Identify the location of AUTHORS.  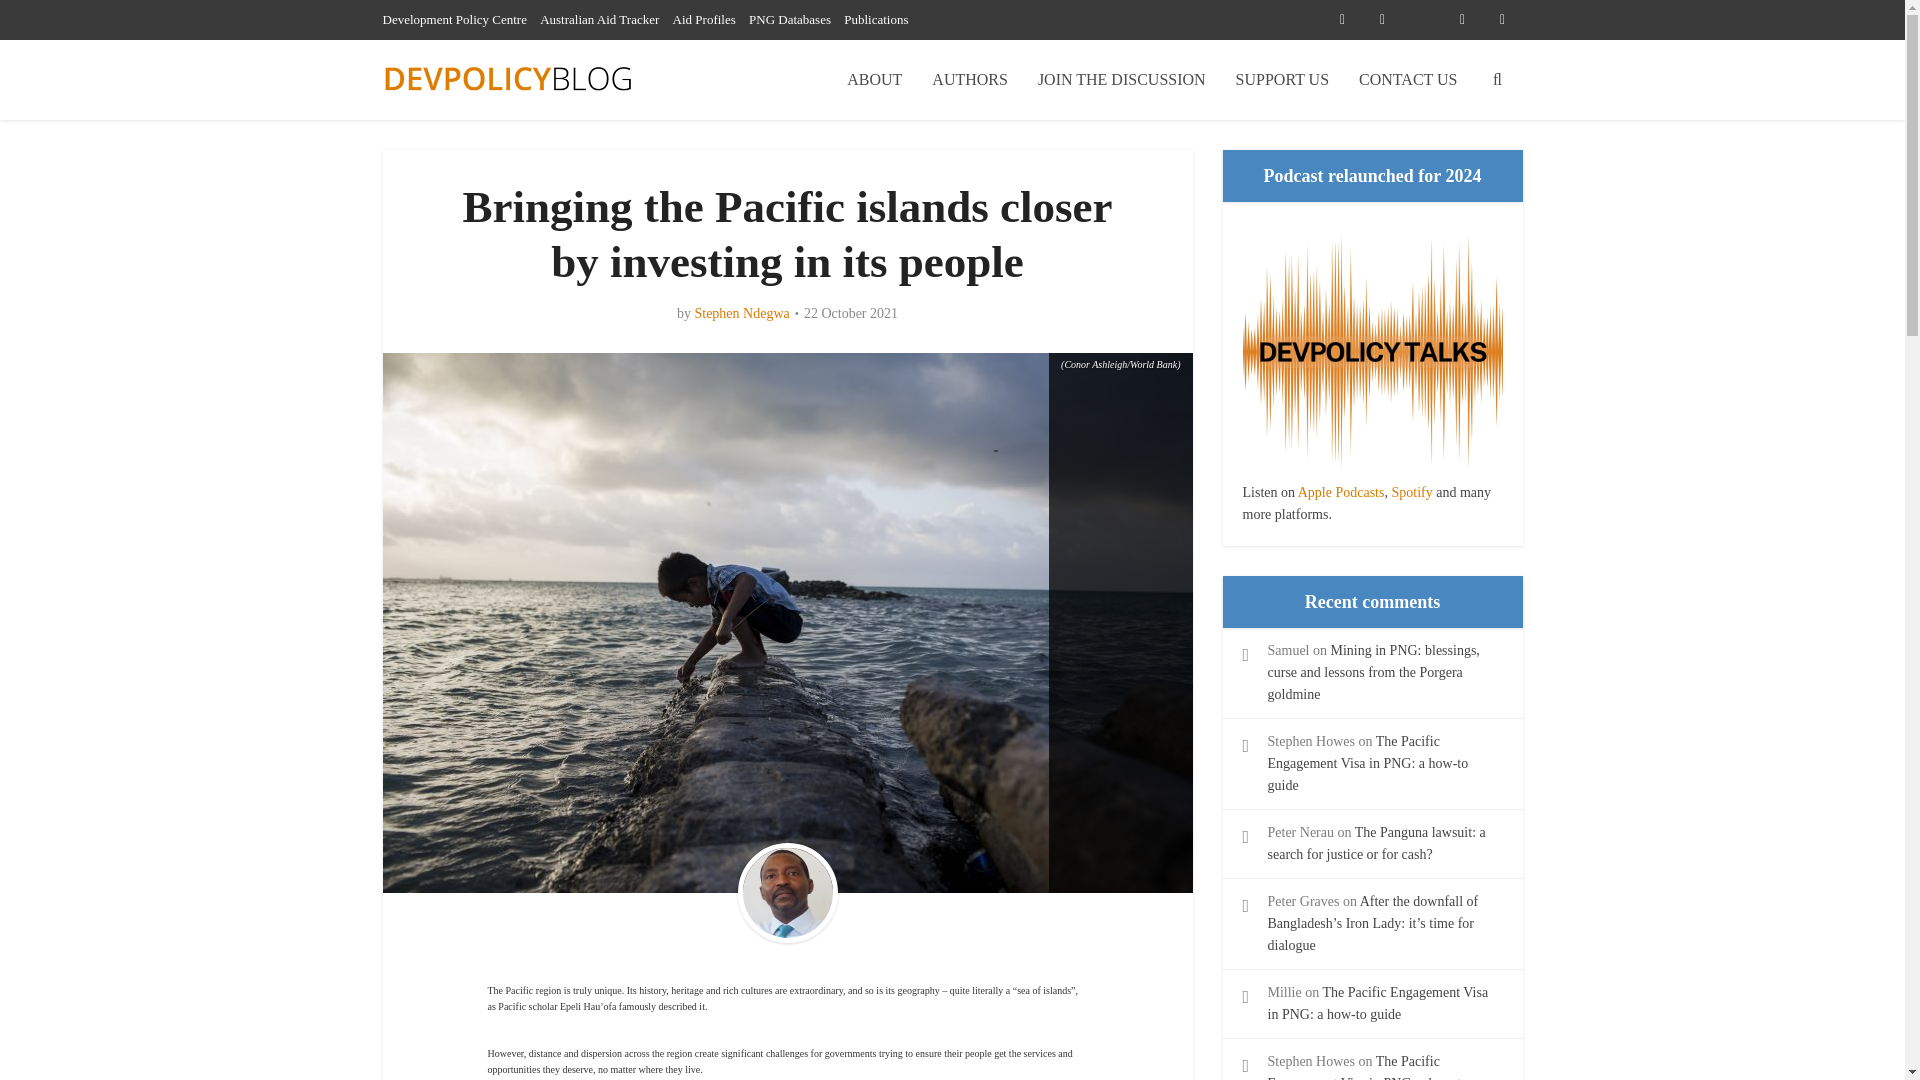
(970, 79).